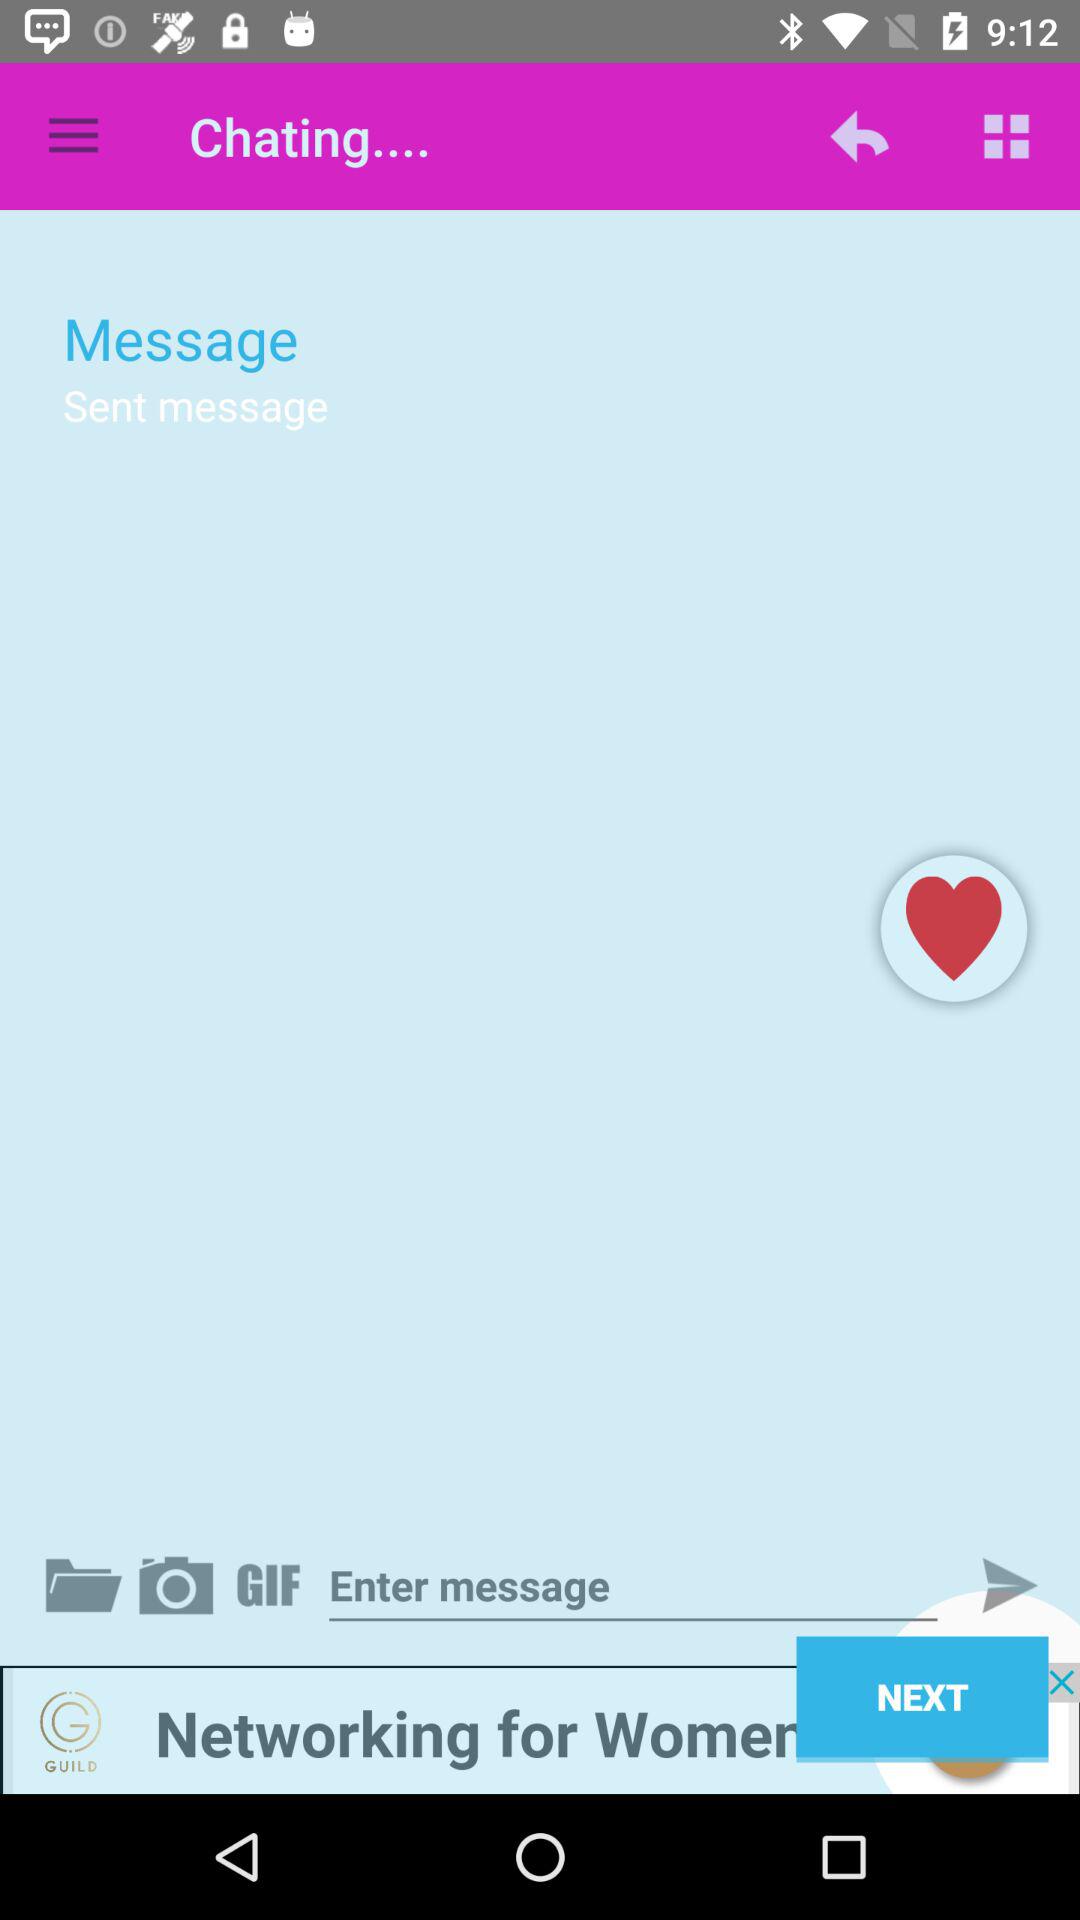  Describe the element at coordinates (180, 1585) in the screenshot. I see `take a picture` at that location.